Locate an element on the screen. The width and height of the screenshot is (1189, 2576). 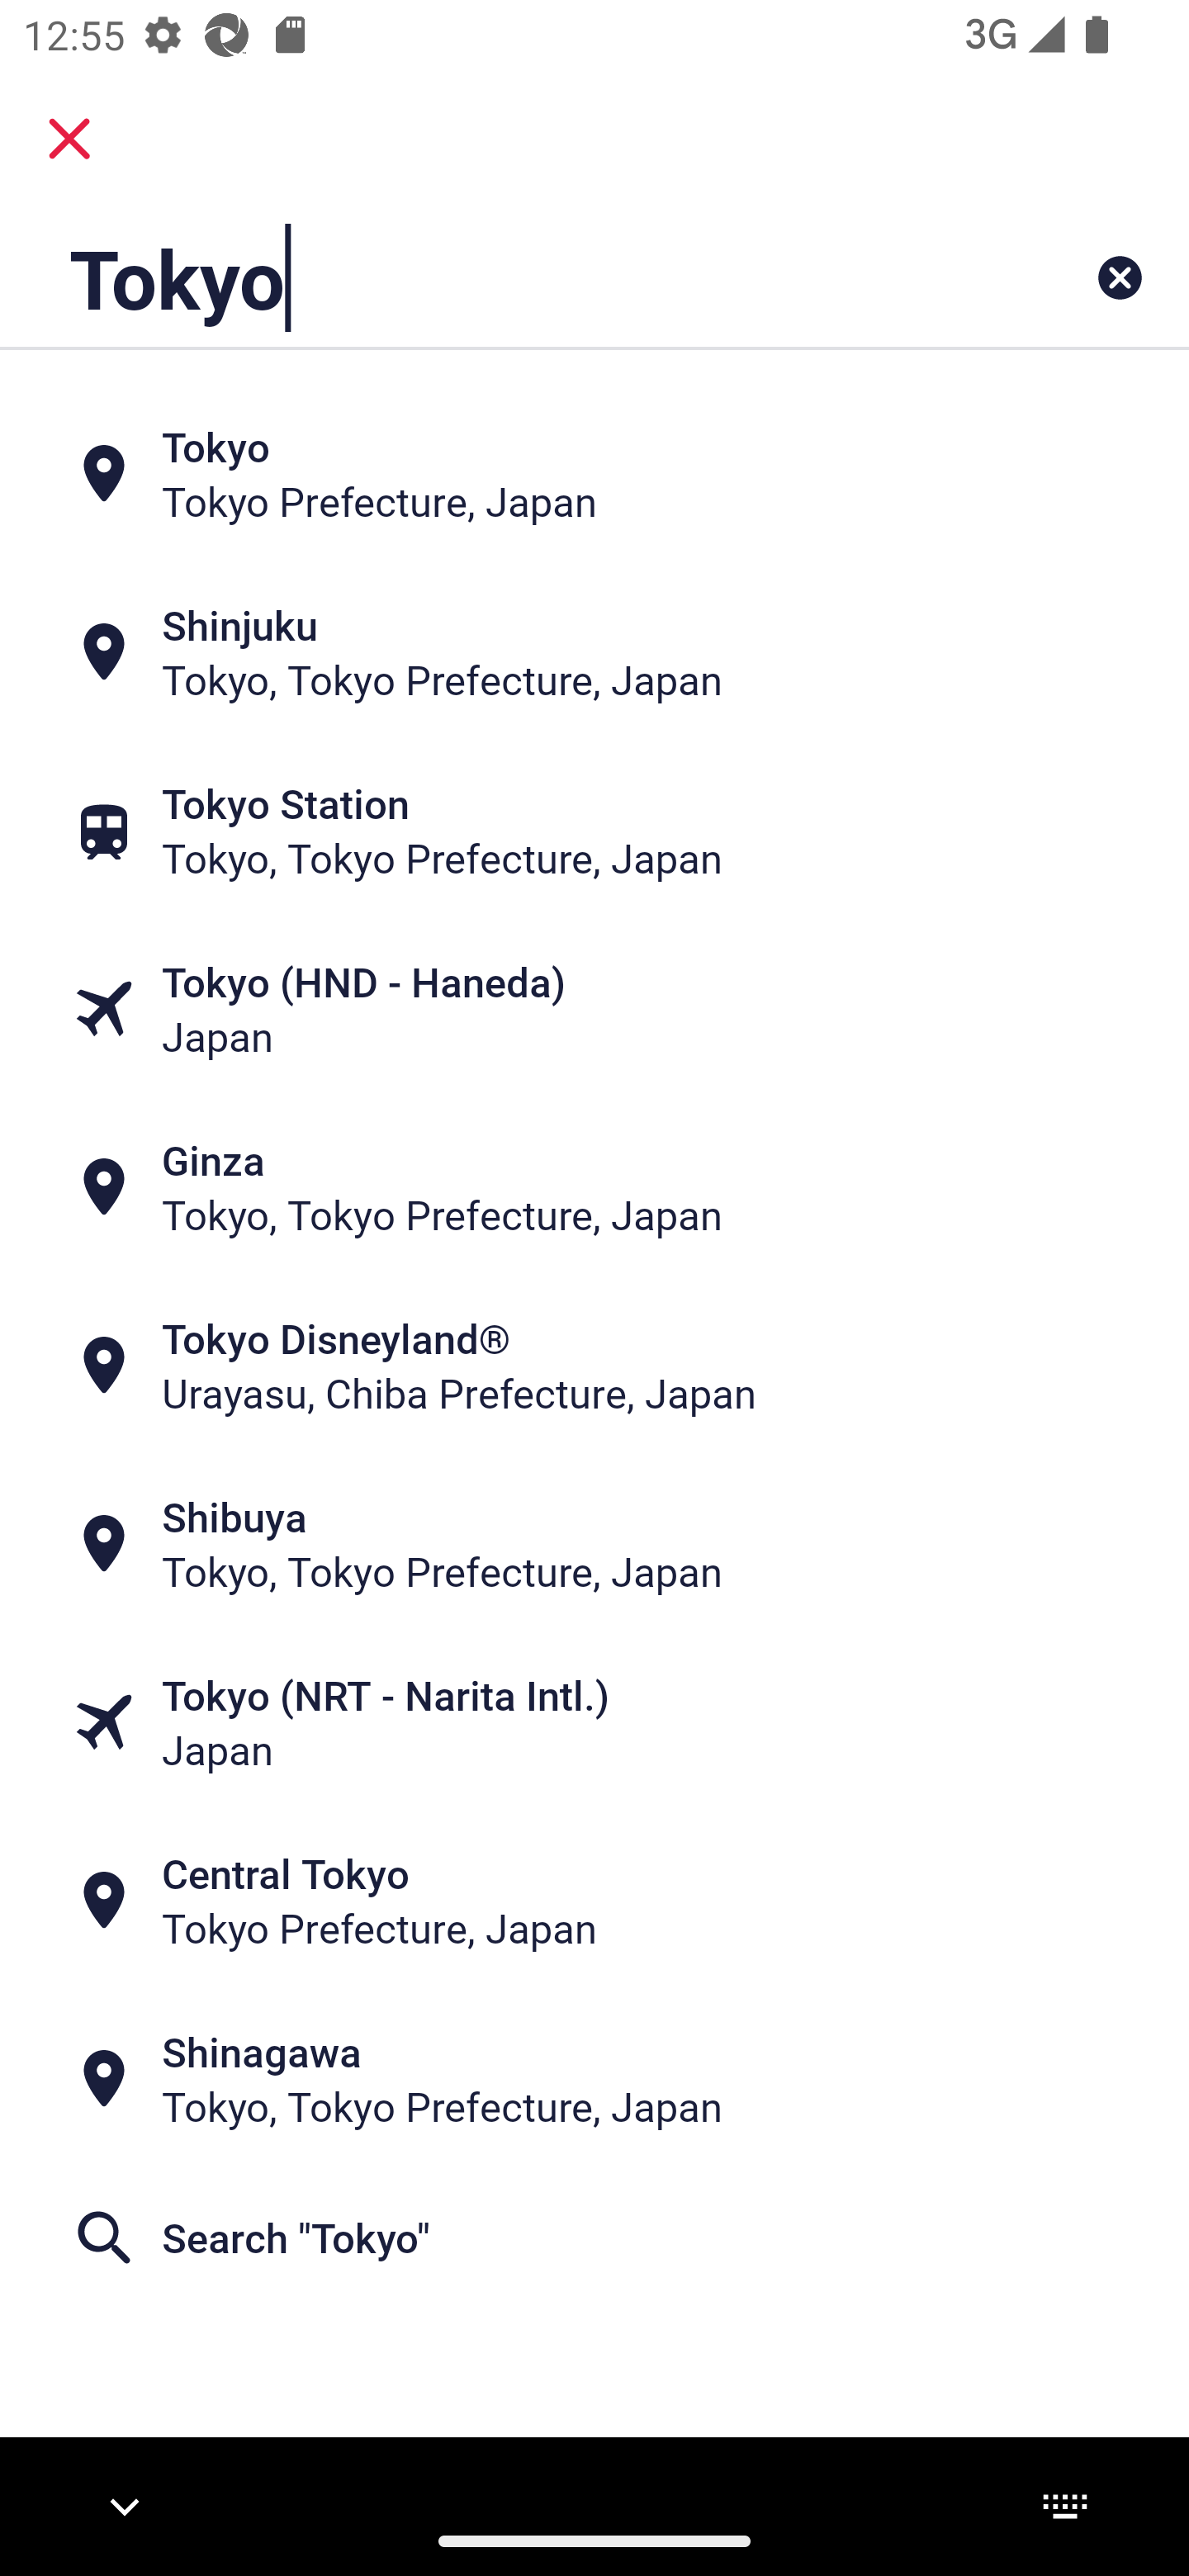
Ginza Tokyo, Tokyo Prefecture, Japan is located at coordinates (594, 1187).